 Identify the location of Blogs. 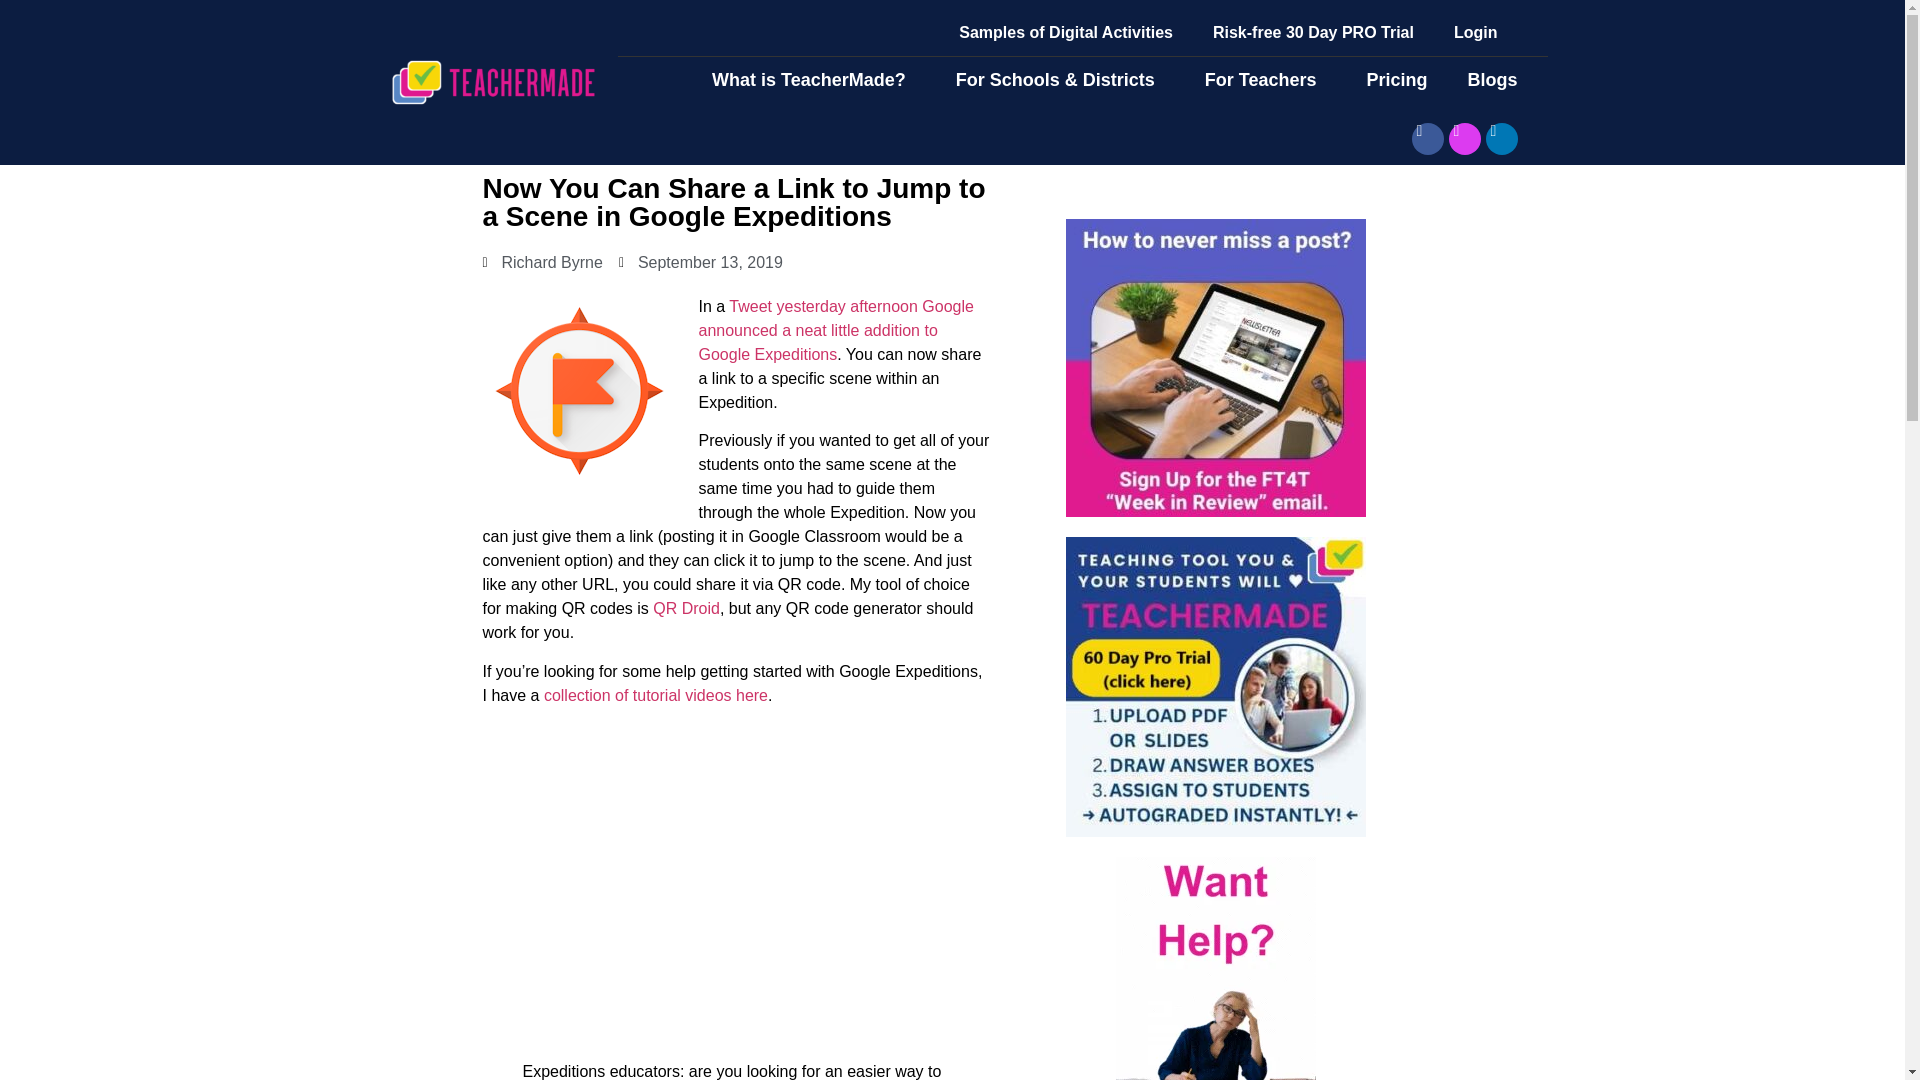
(1497, 80).